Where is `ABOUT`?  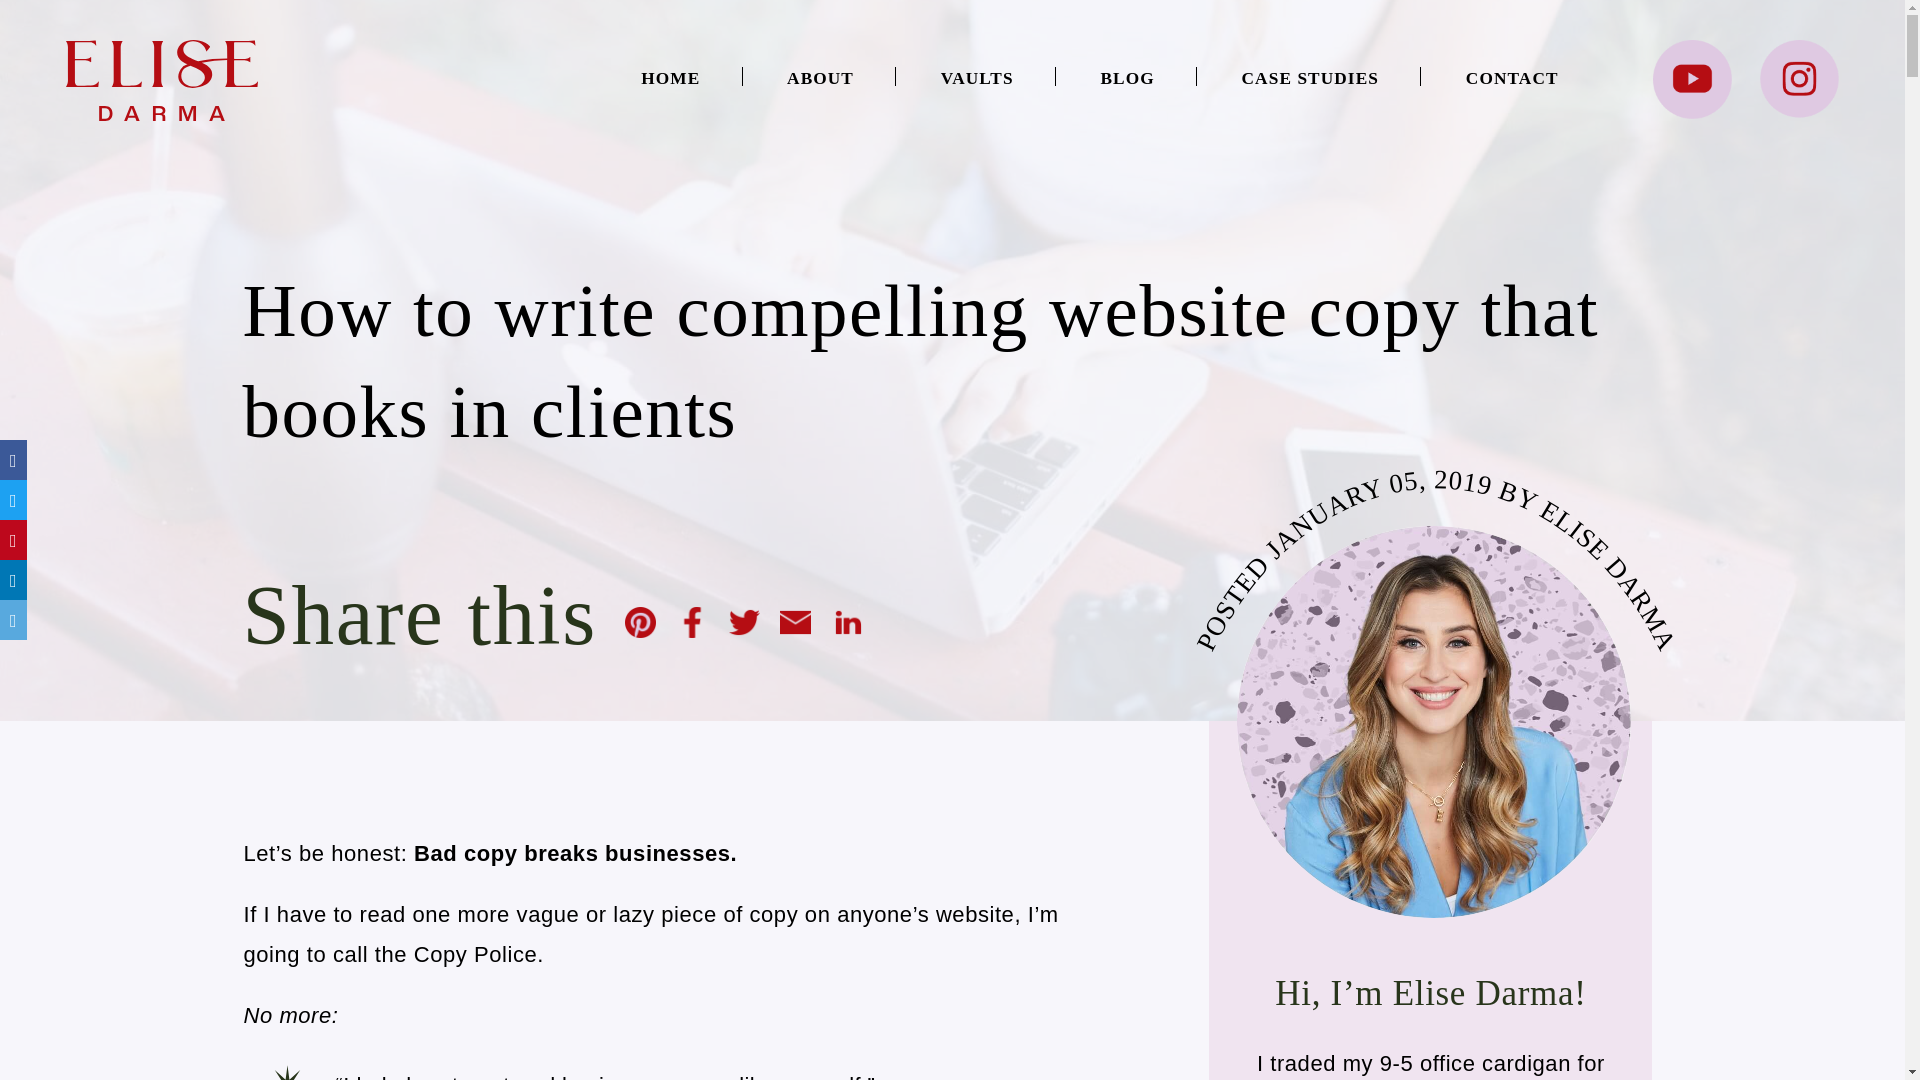 ABOUT is located at coordinates (820, 79).